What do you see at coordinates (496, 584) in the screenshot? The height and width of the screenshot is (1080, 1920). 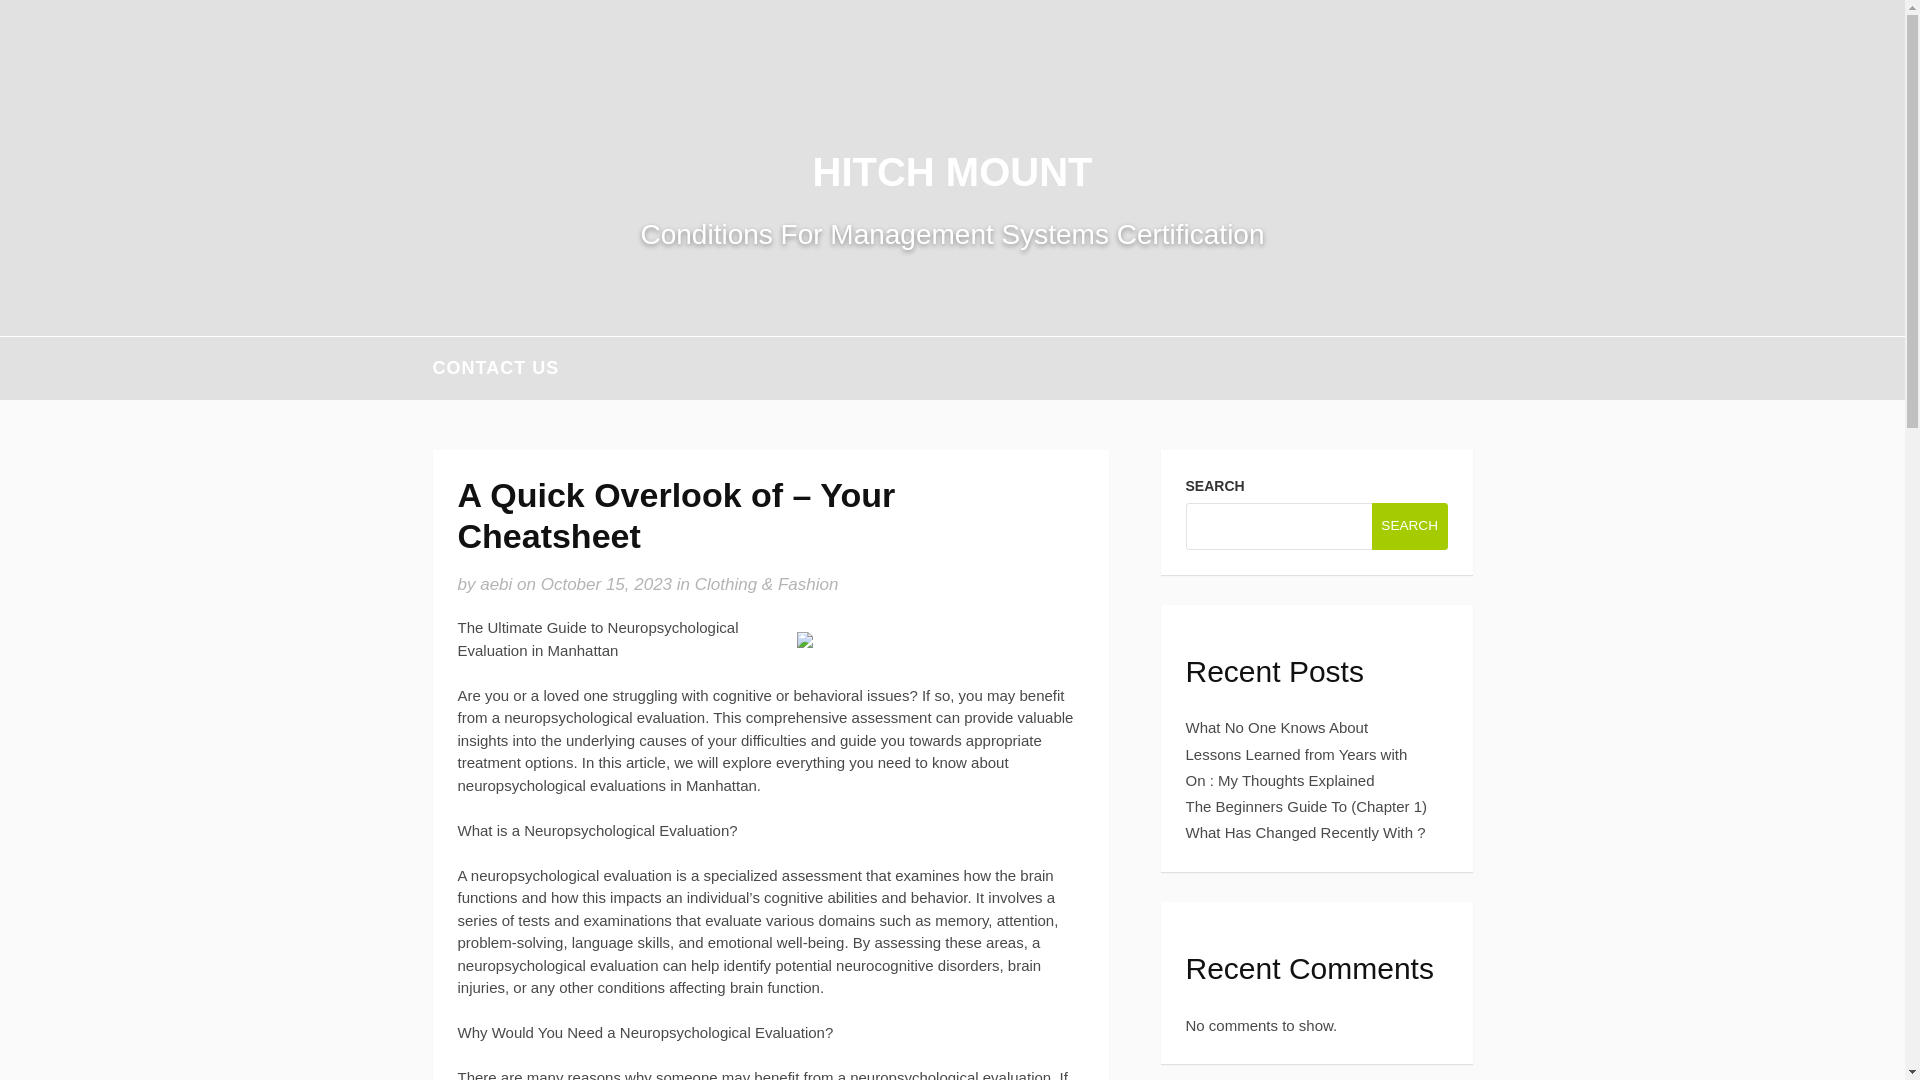 I see `aebi` at bounding box center [496, 584].